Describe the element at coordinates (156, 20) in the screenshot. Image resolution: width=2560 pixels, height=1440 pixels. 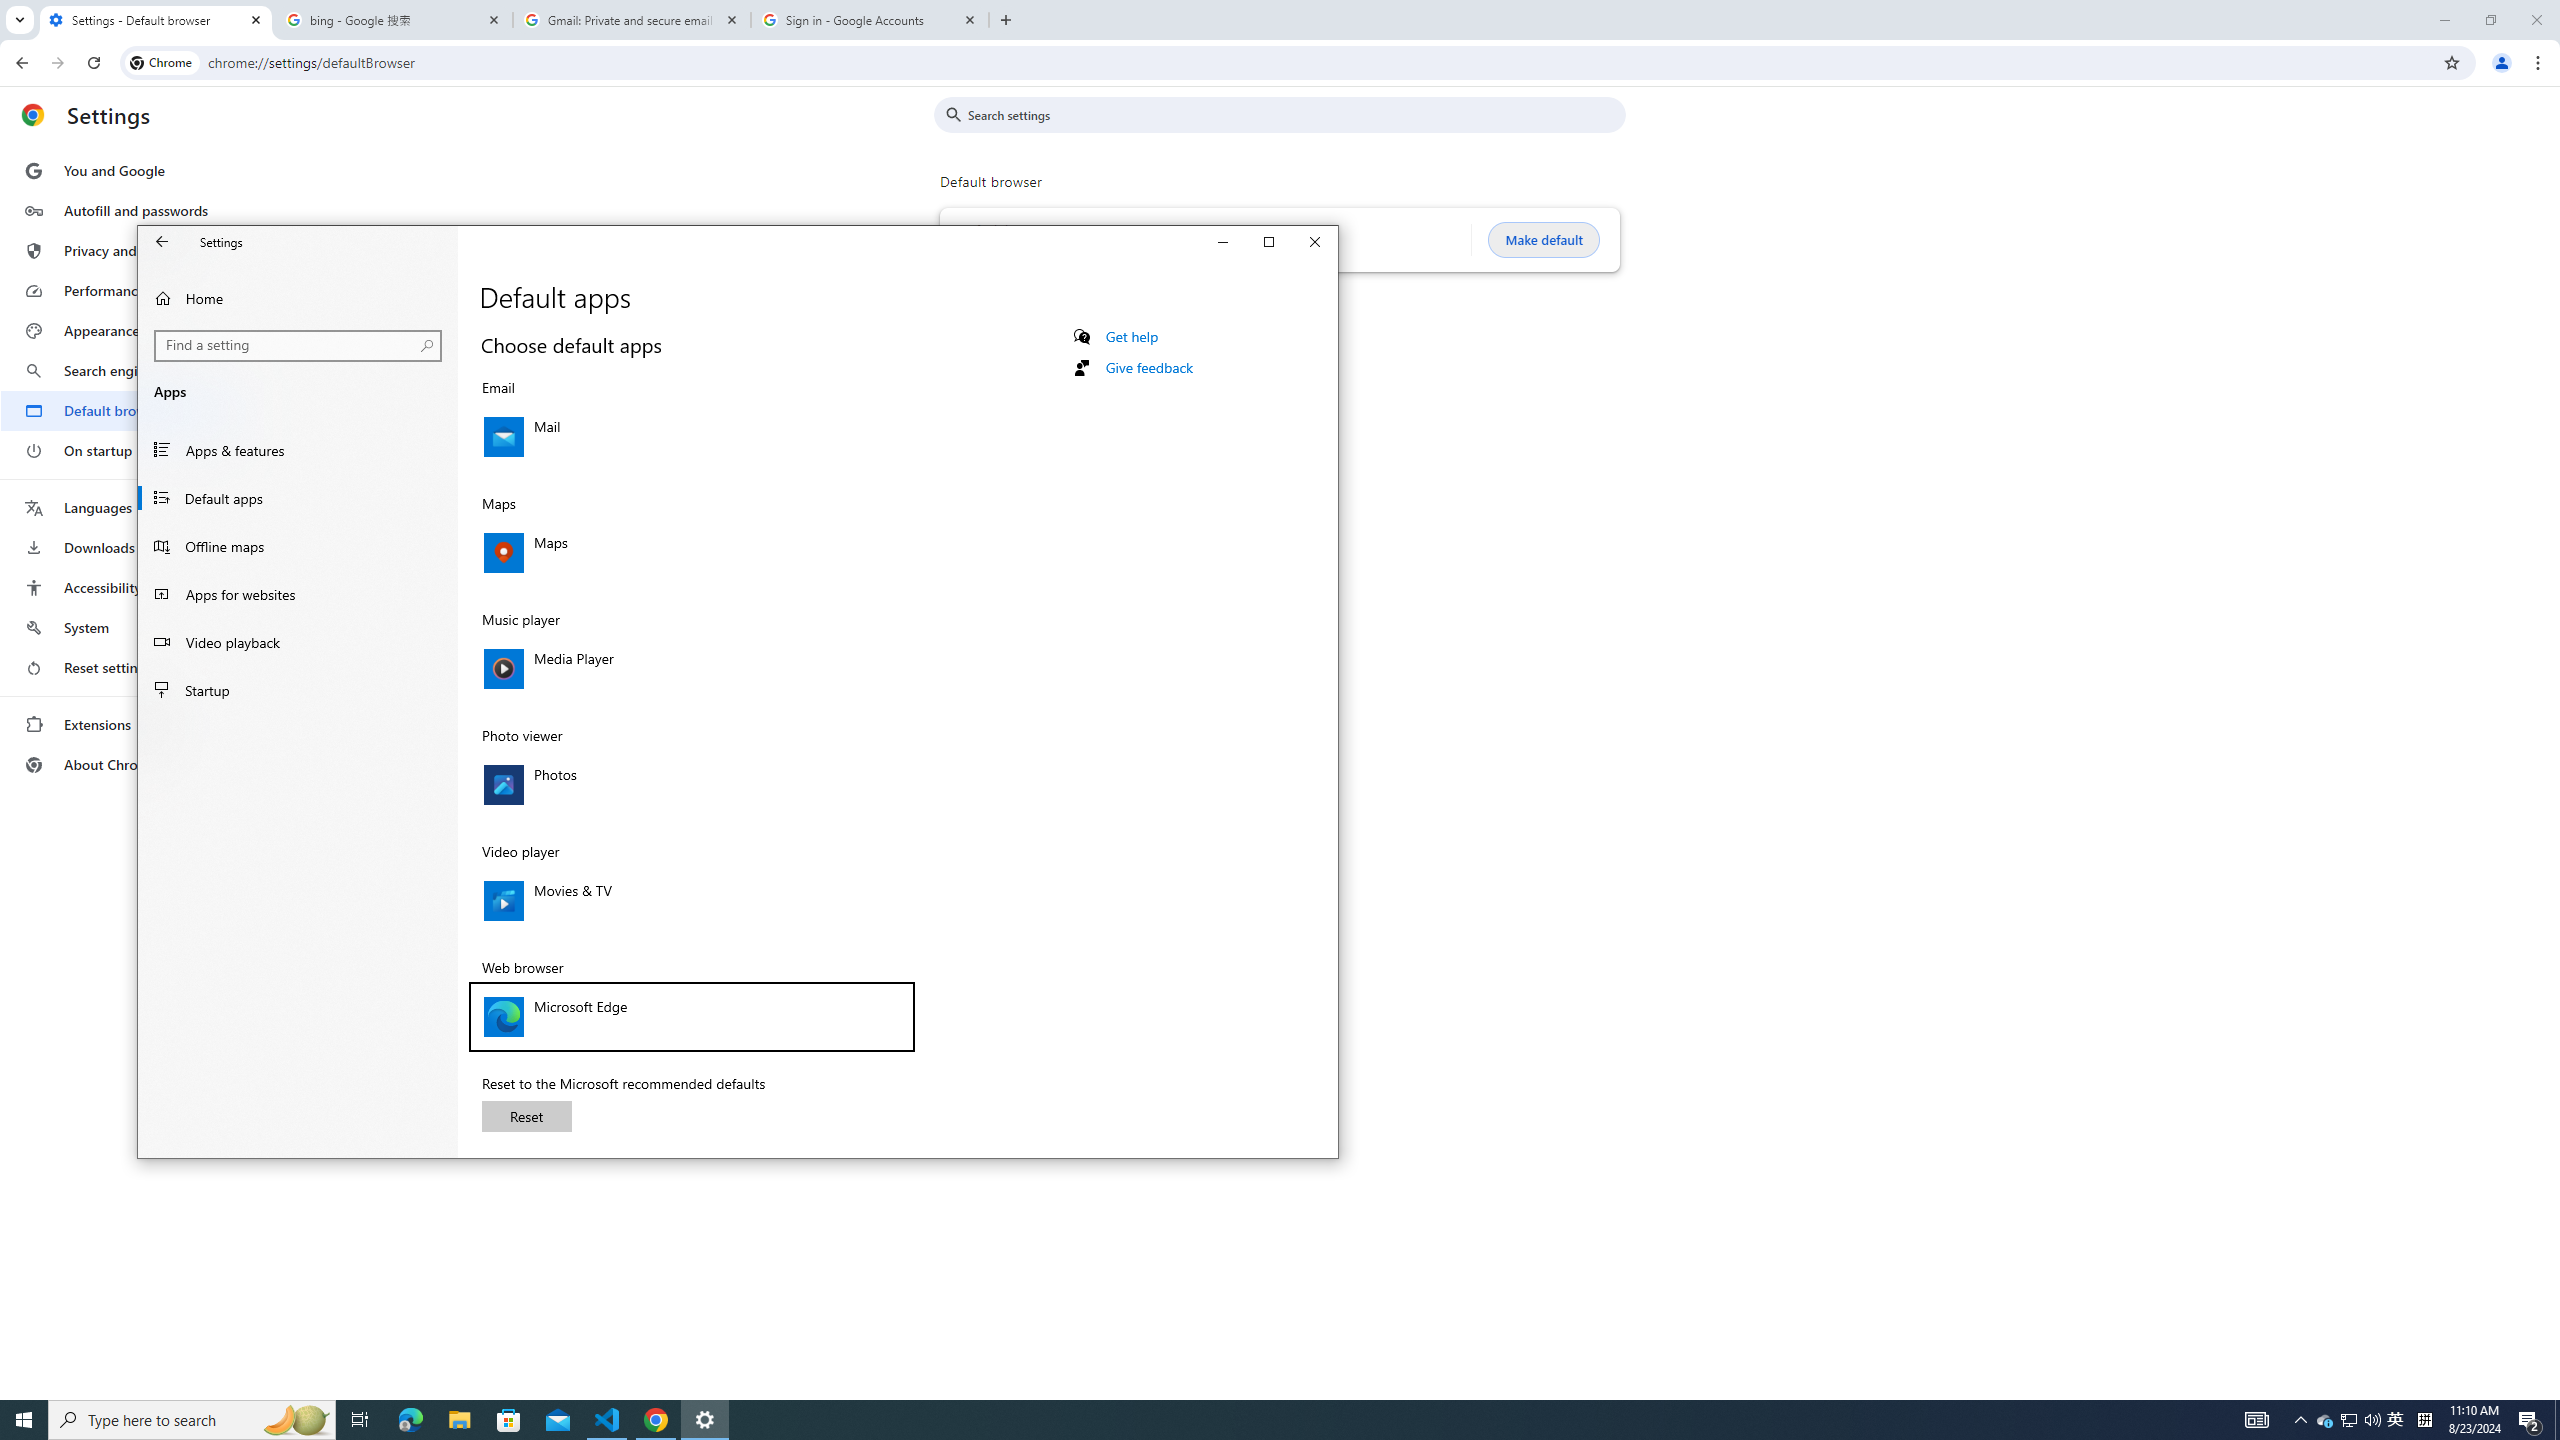
I see `Settings - Default browser` at that location.